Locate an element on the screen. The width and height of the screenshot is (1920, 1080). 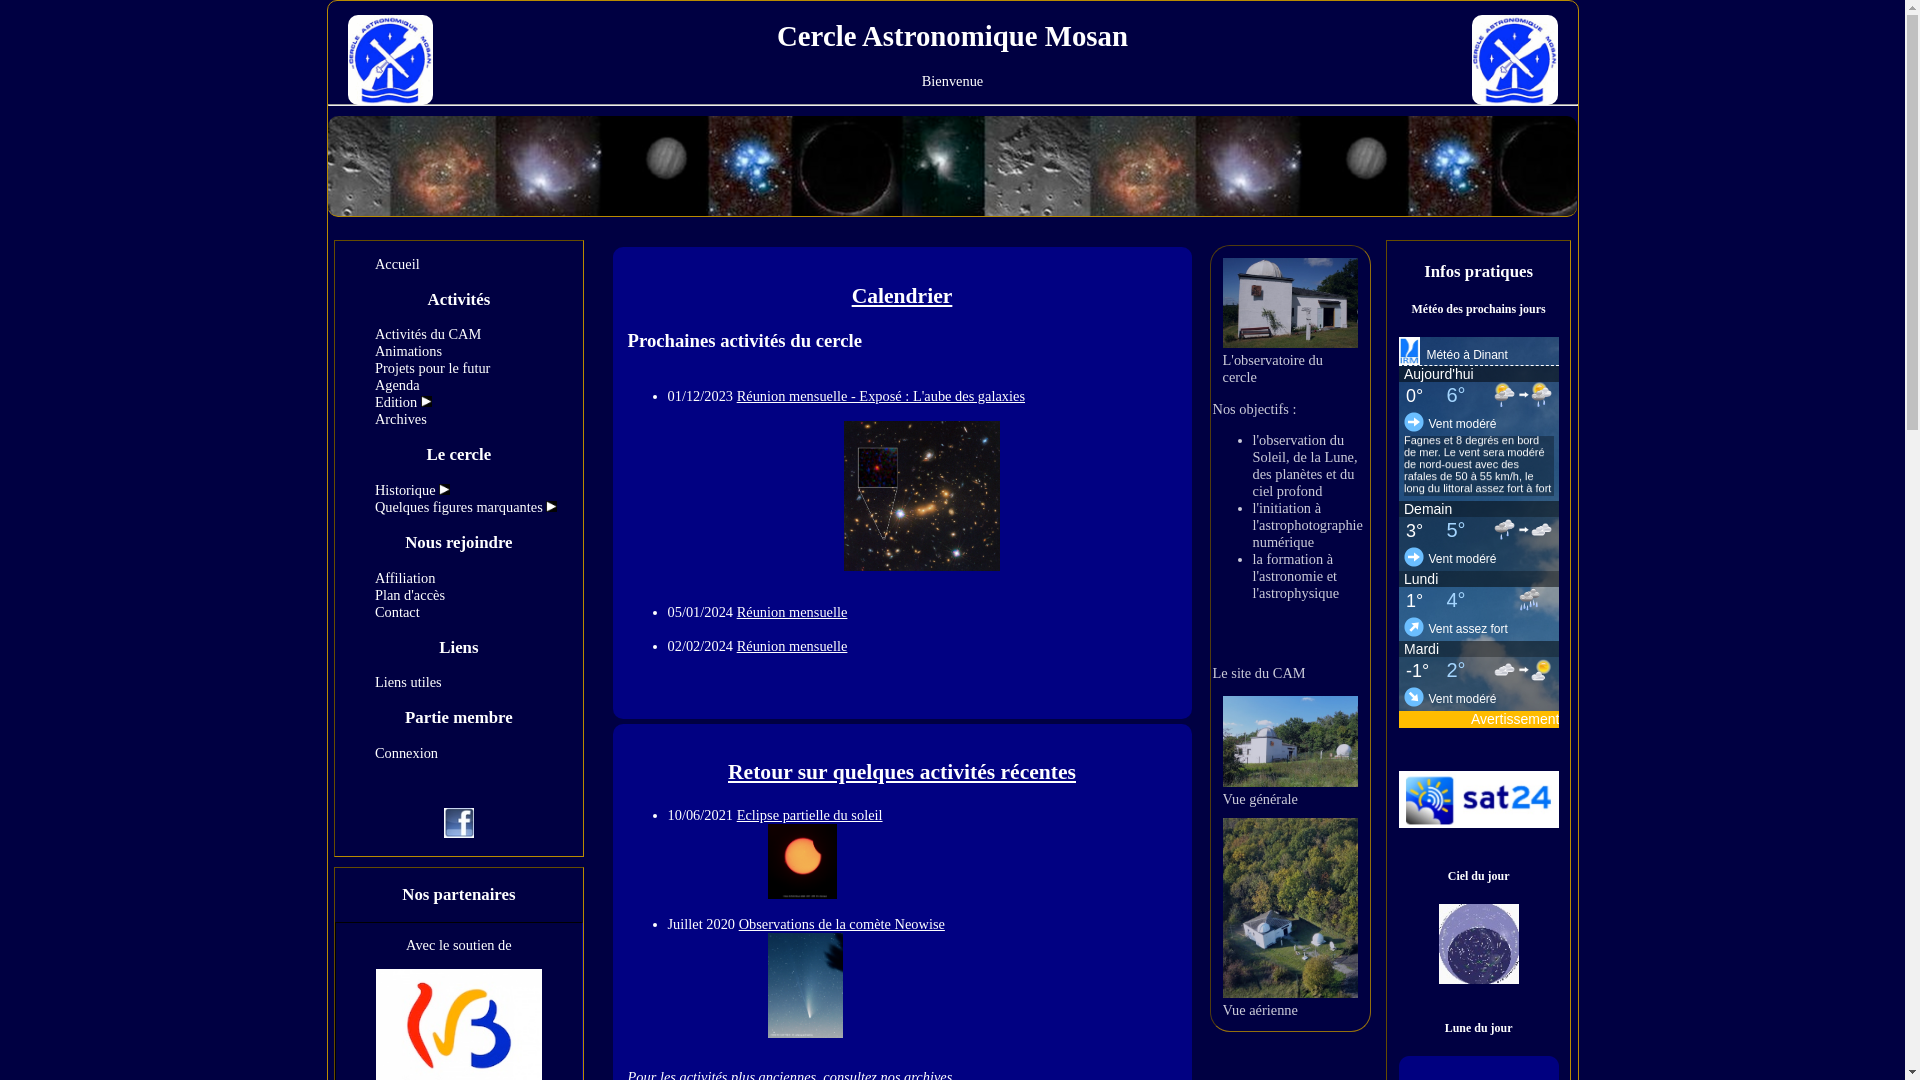
Projets pour le futur is located at coordinates (433, 368).